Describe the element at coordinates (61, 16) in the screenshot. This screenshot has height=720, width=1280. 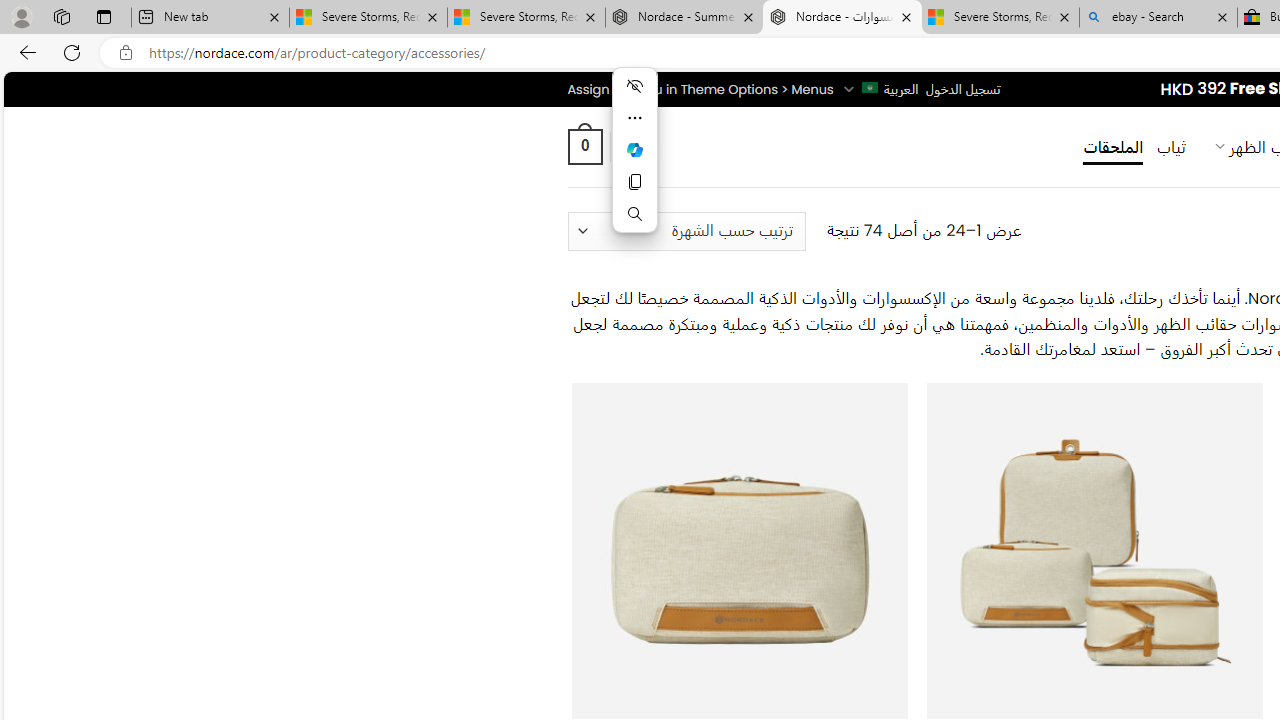
I see `Workspaces` at that location.